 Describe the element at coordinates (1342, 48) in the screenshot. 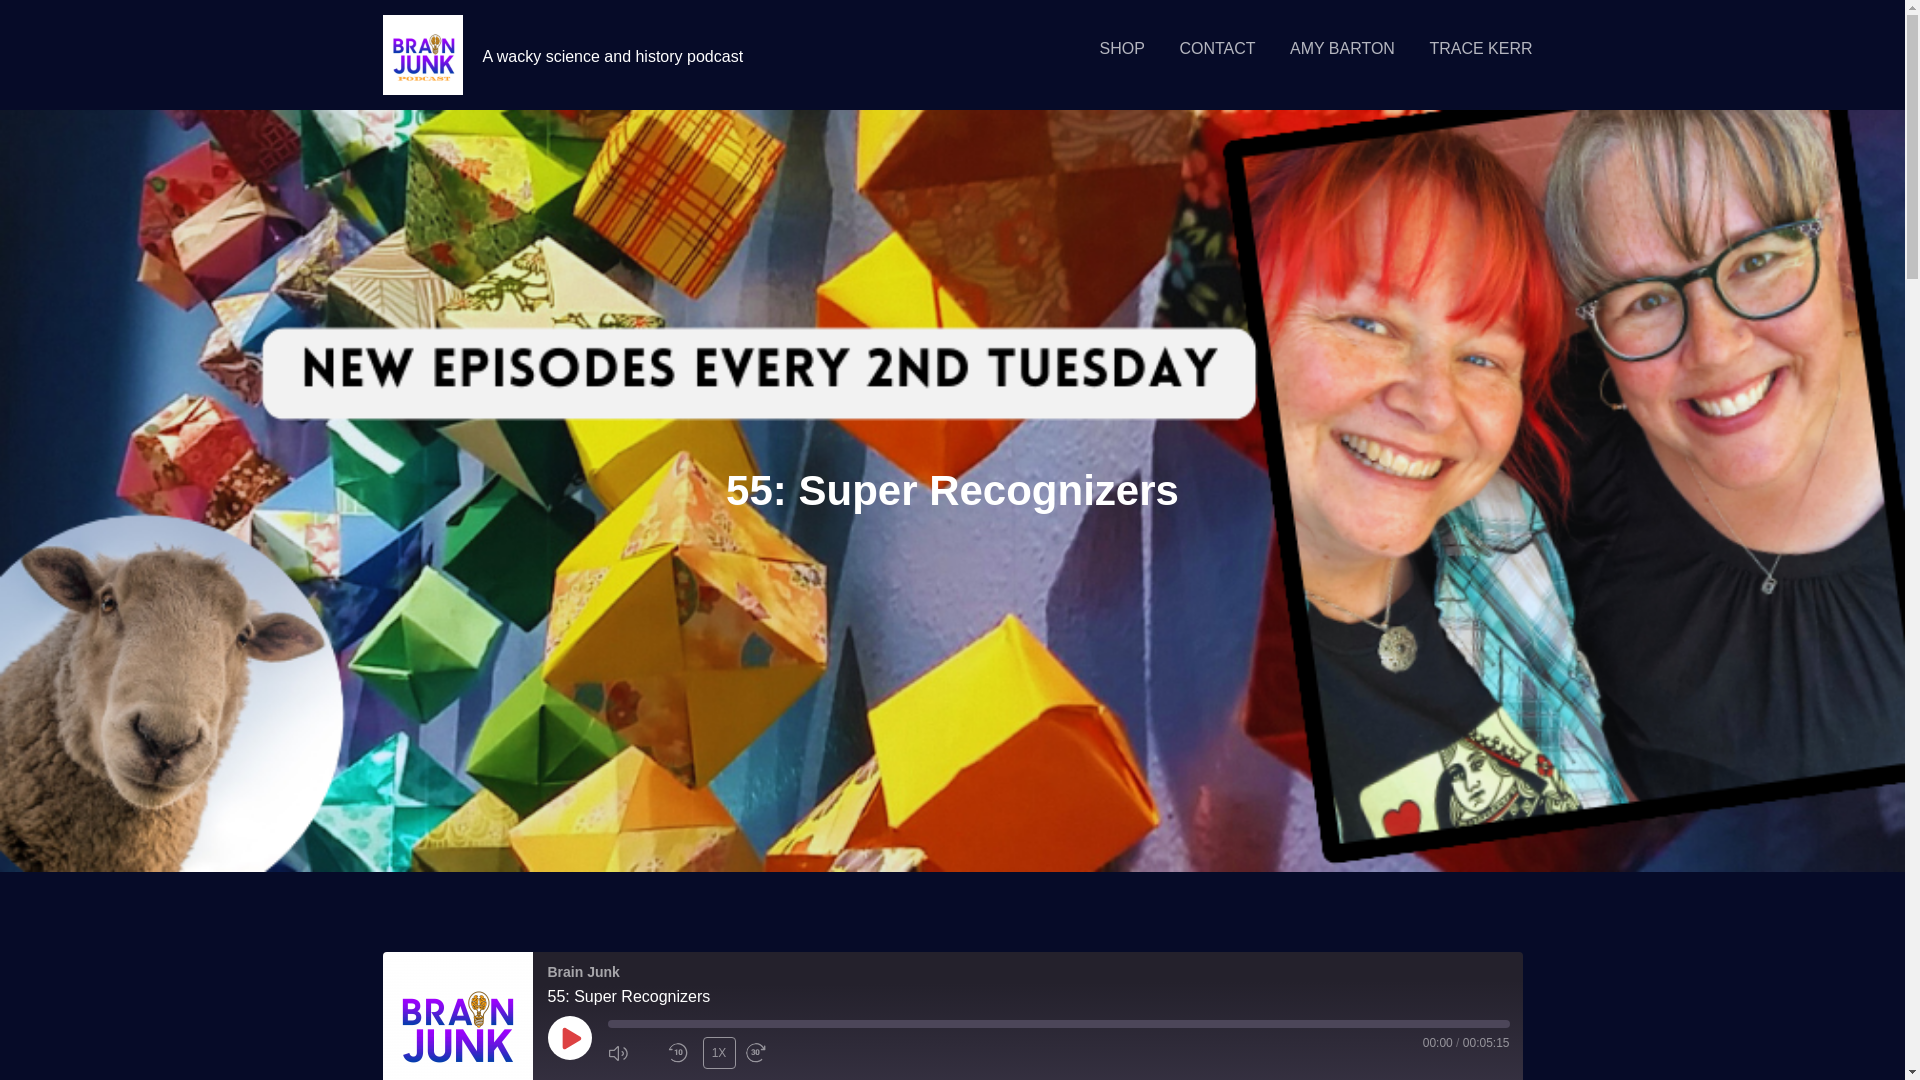

I see `AMY BARTON` at that location.